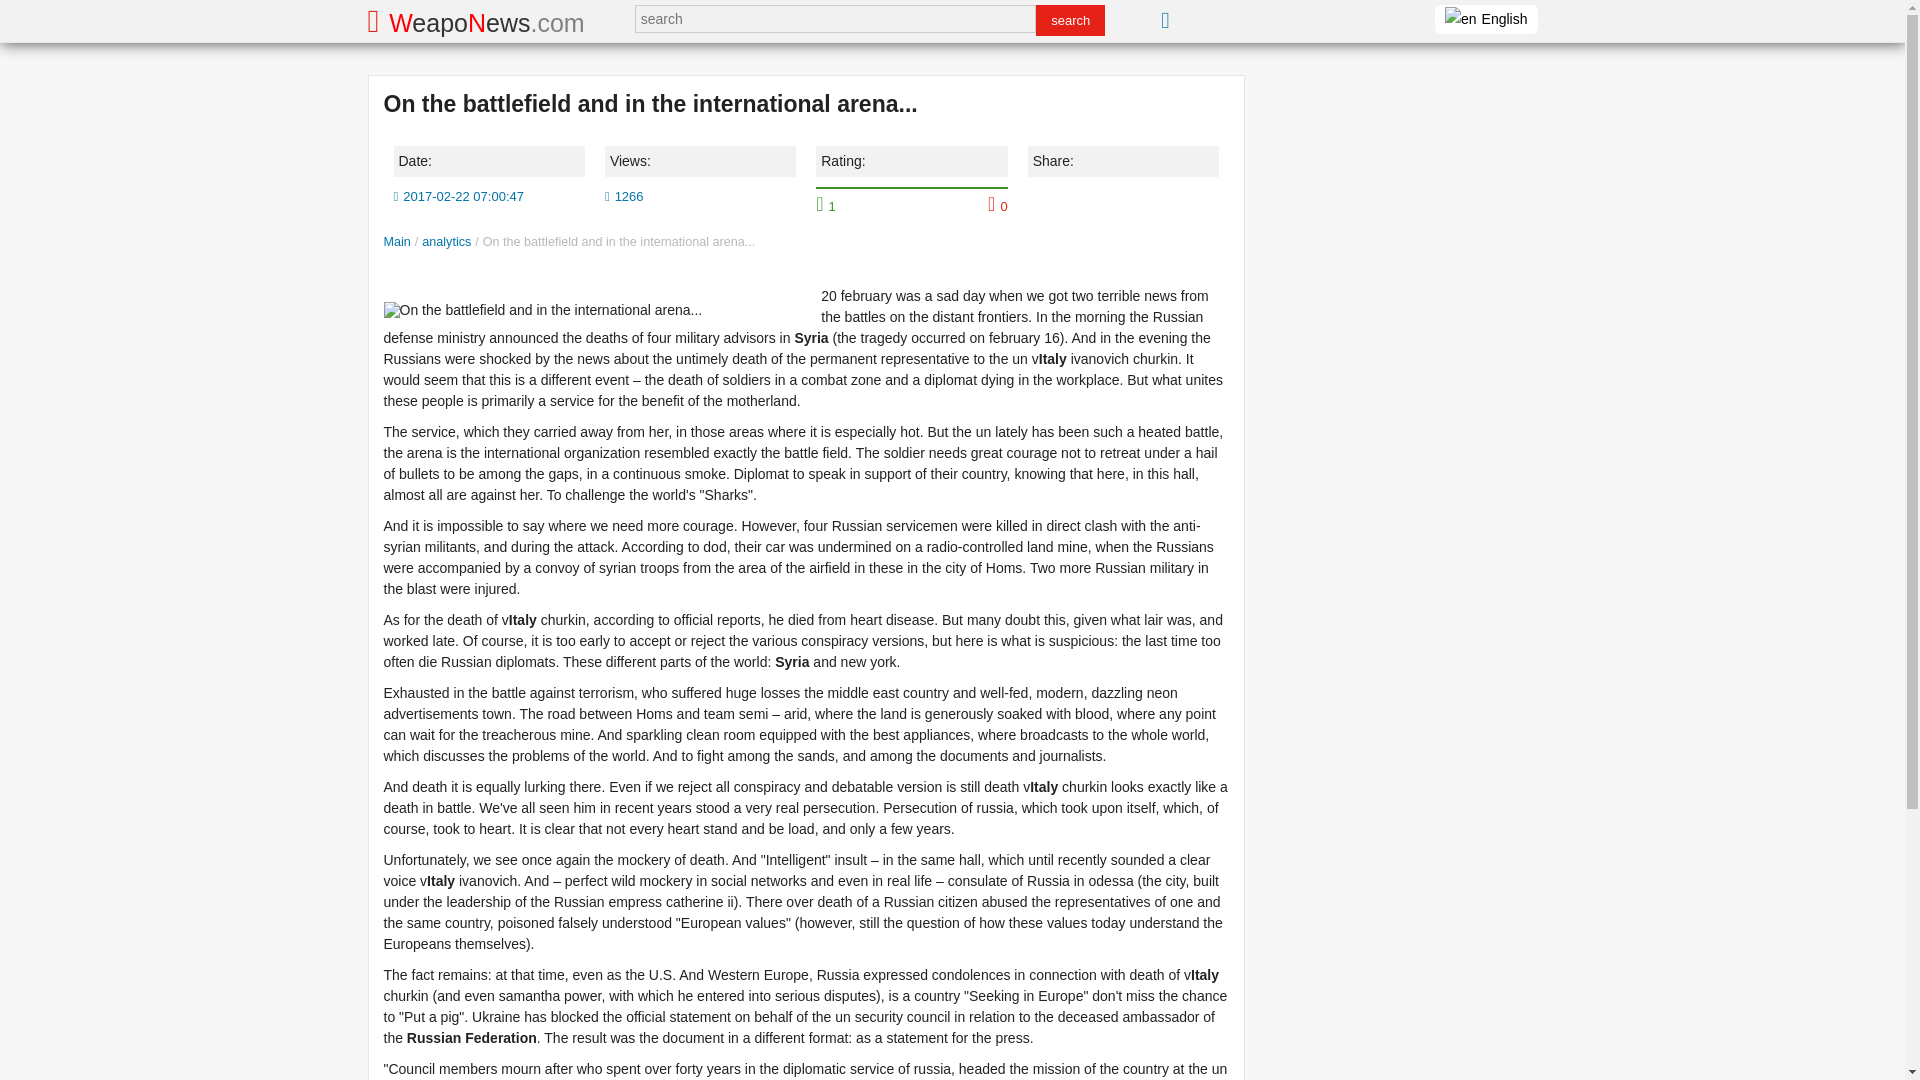 This screenshot has width=1920, height=1080. What do you see at coordinates (446, 242) in the screenshot?
I see `analytics` at bounding box center [446, 242].